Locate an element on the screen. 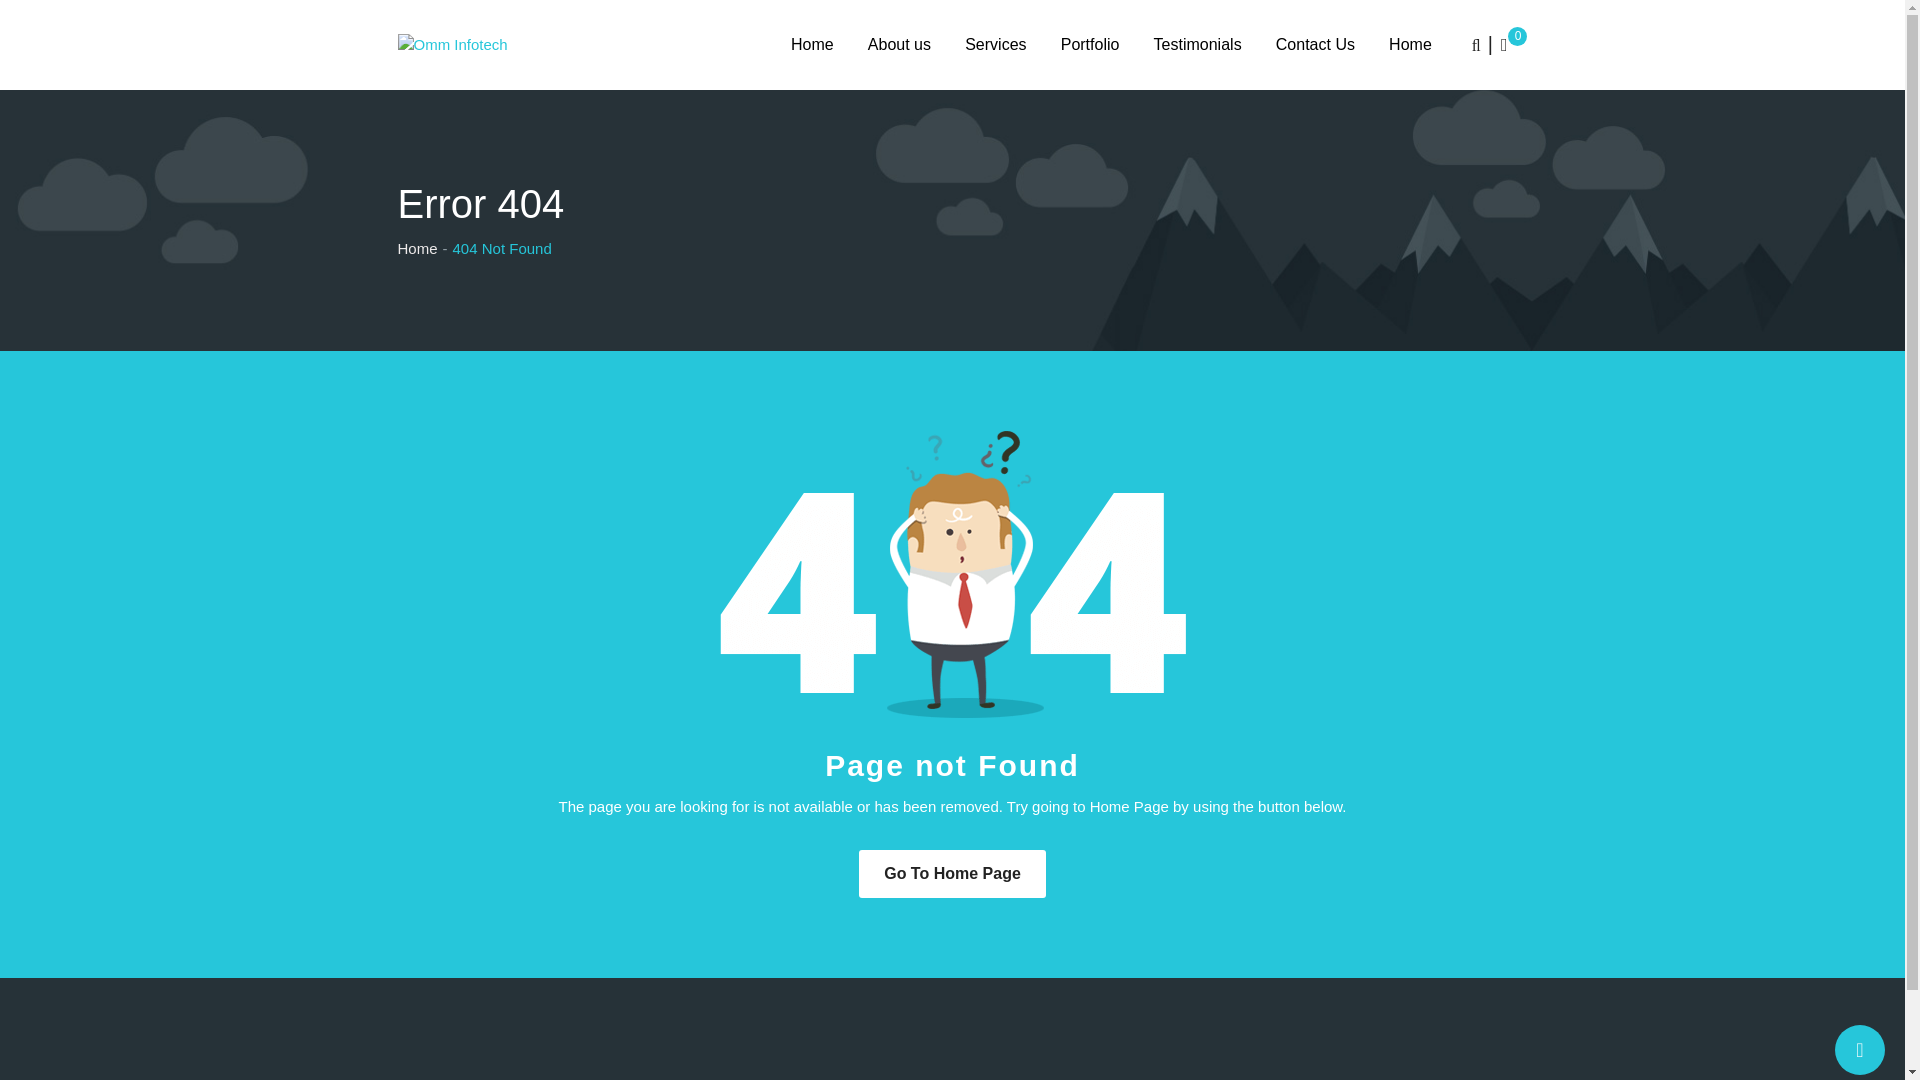  Contact Us is located at coordinates (1316, 44).